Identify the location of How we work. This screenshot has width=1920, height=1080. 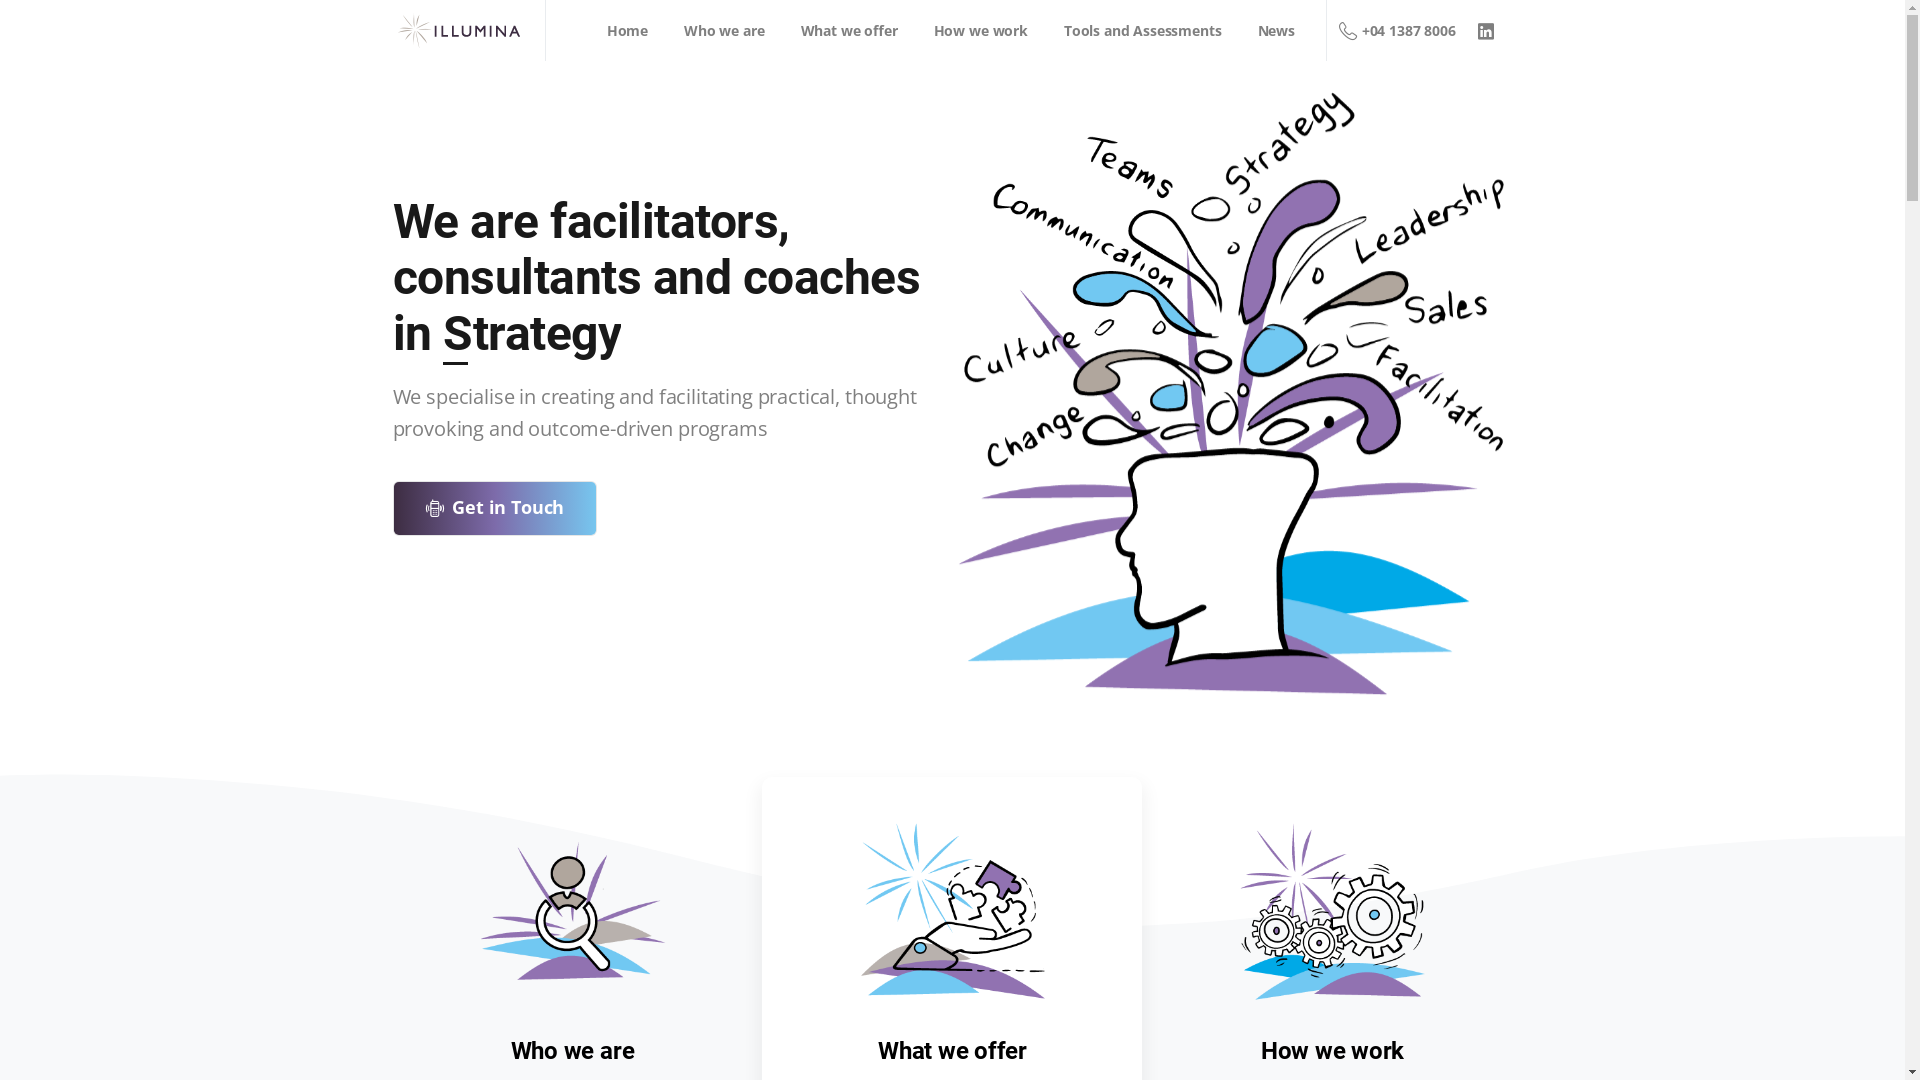
(1340, 938).